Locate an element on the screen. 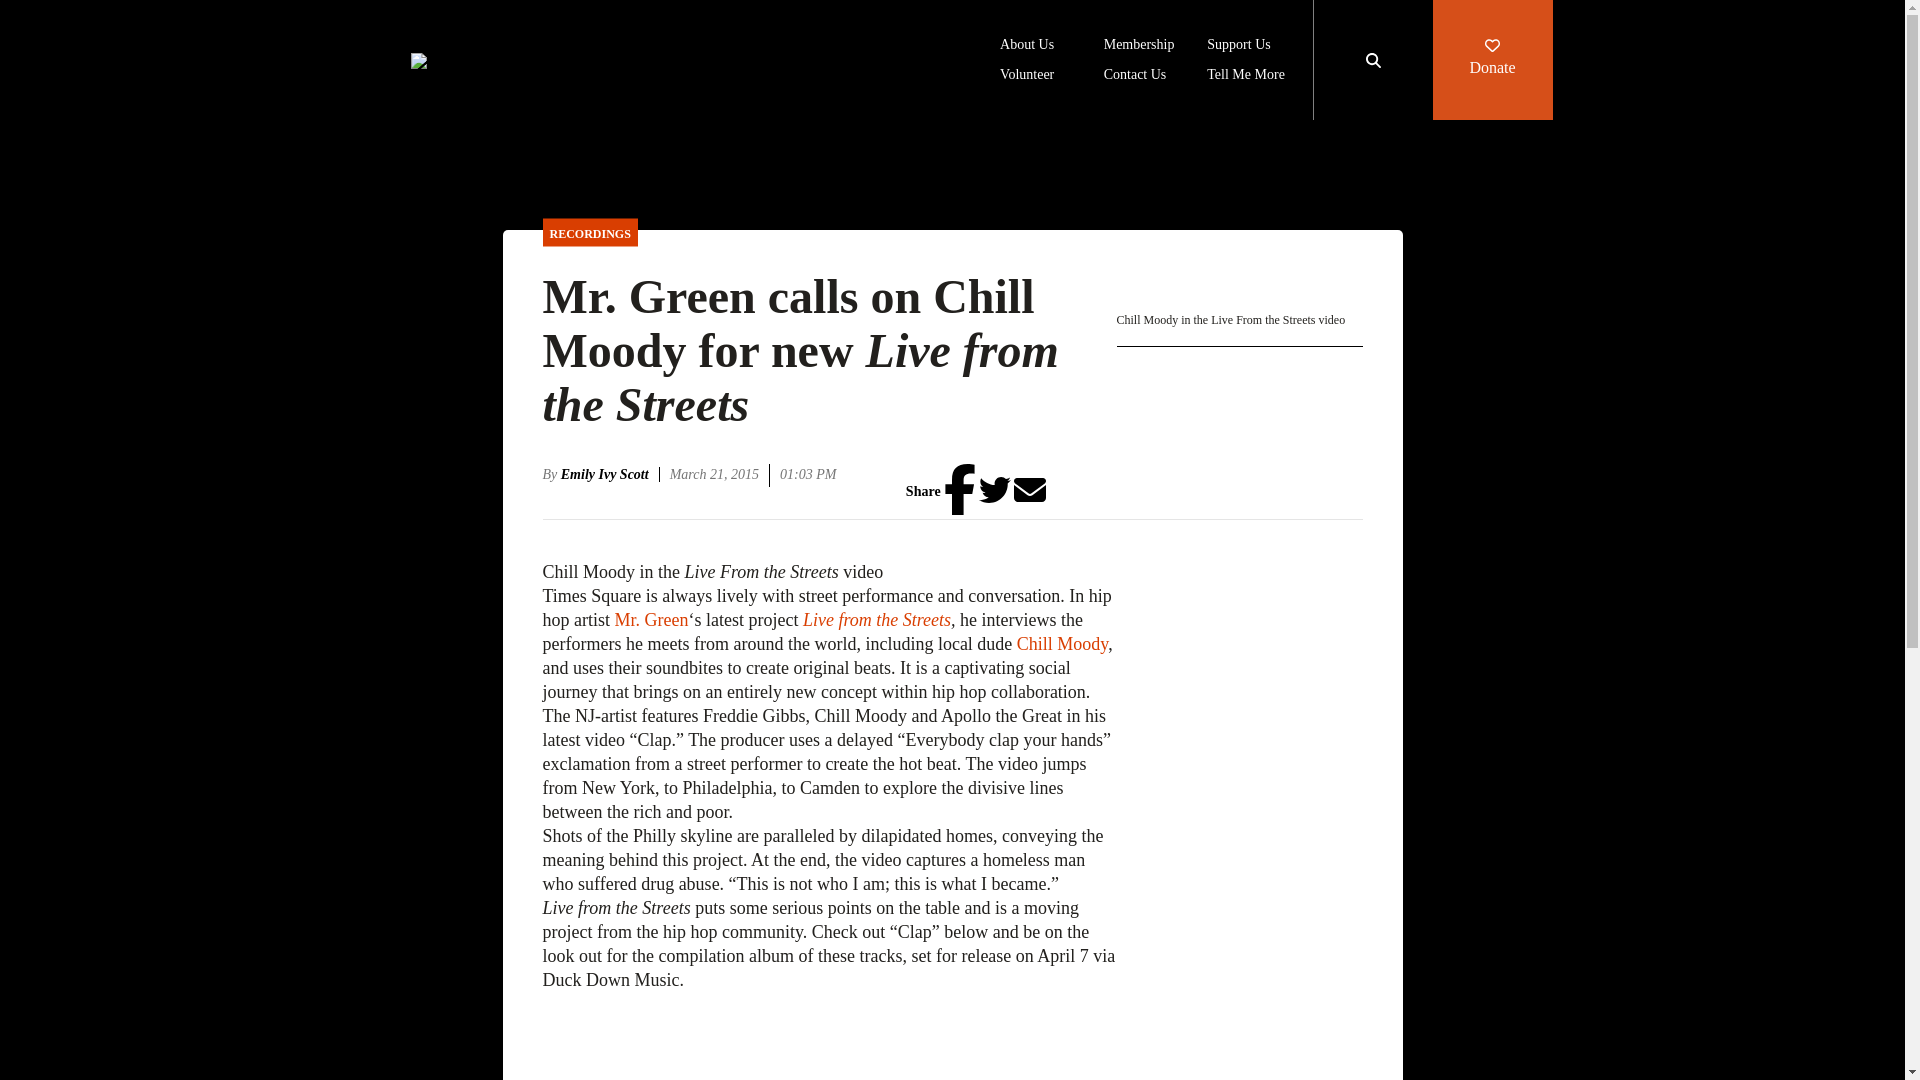  Live from the Streets is located at coordinates (876, 620).